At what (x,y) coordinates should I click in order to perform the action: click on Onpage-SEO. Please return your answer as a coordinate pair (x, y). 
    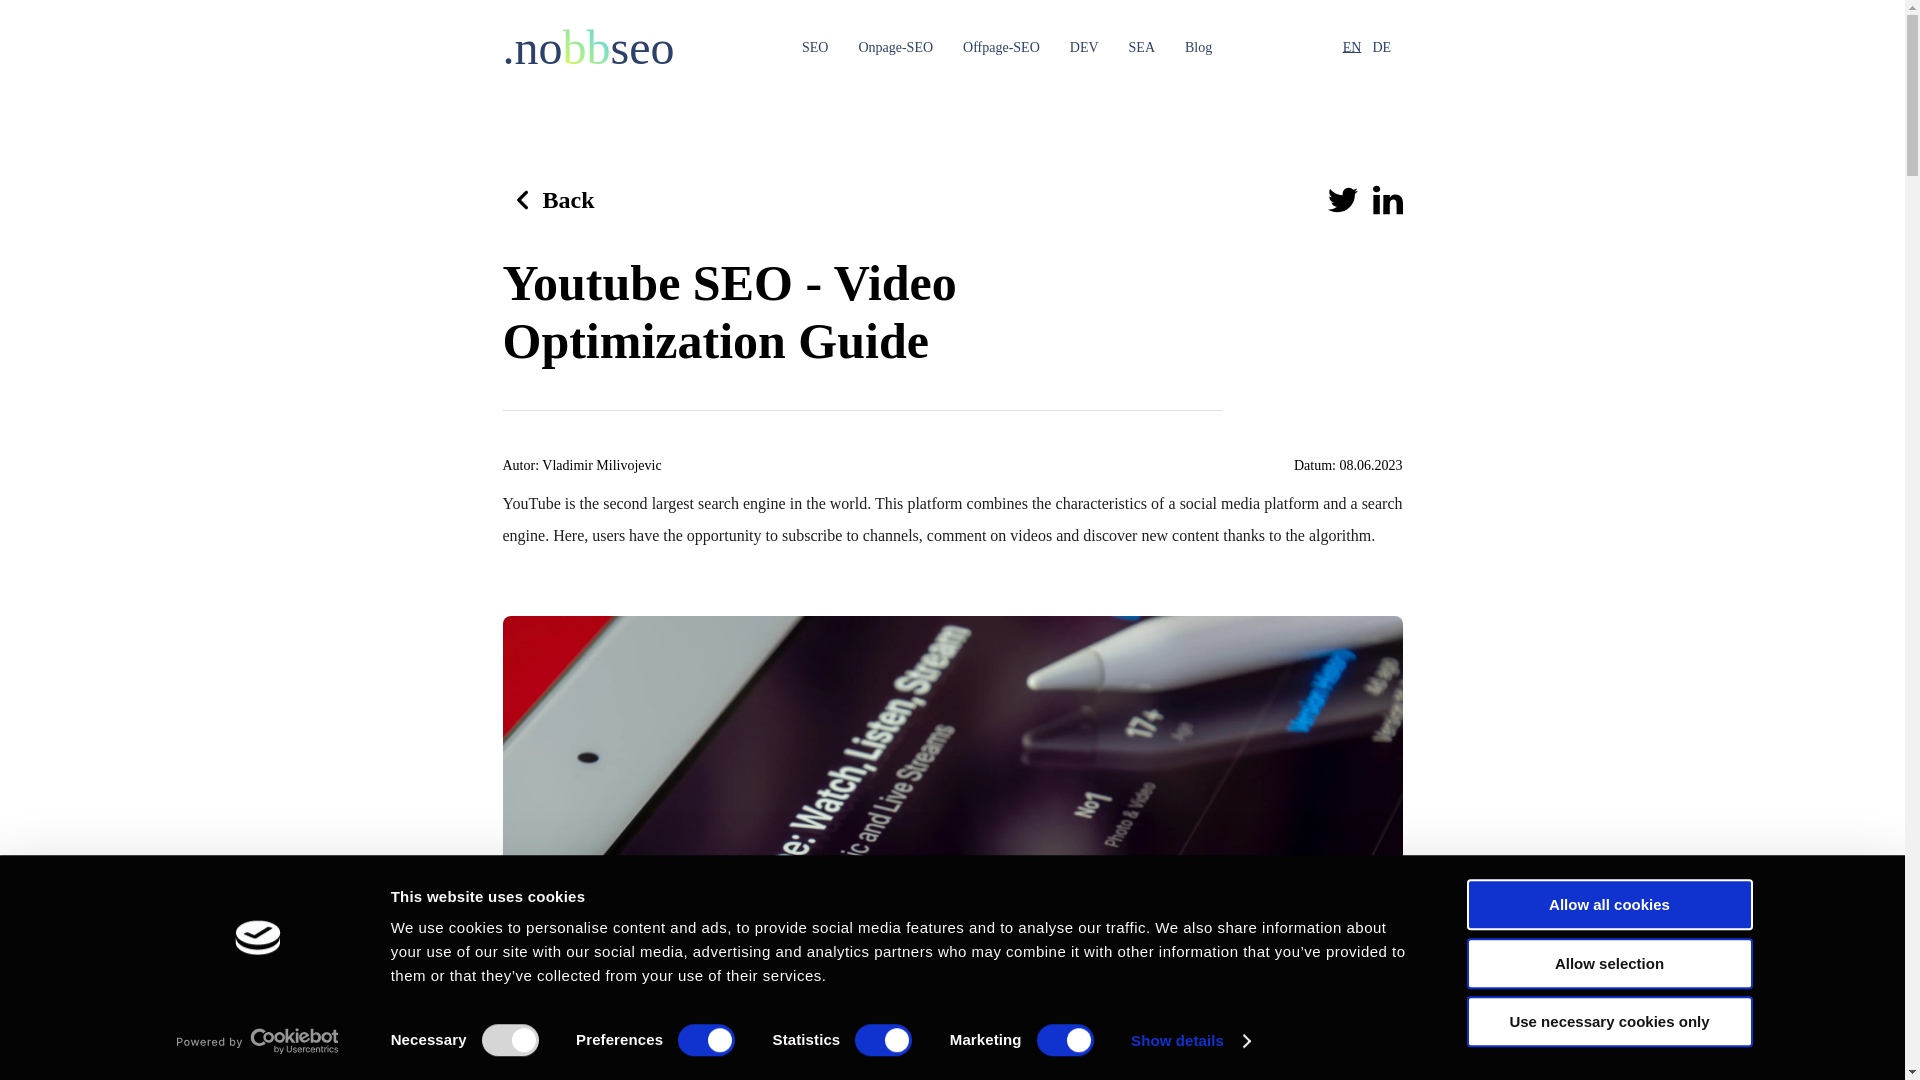
    Looking at the image, I should click on (896, 50).